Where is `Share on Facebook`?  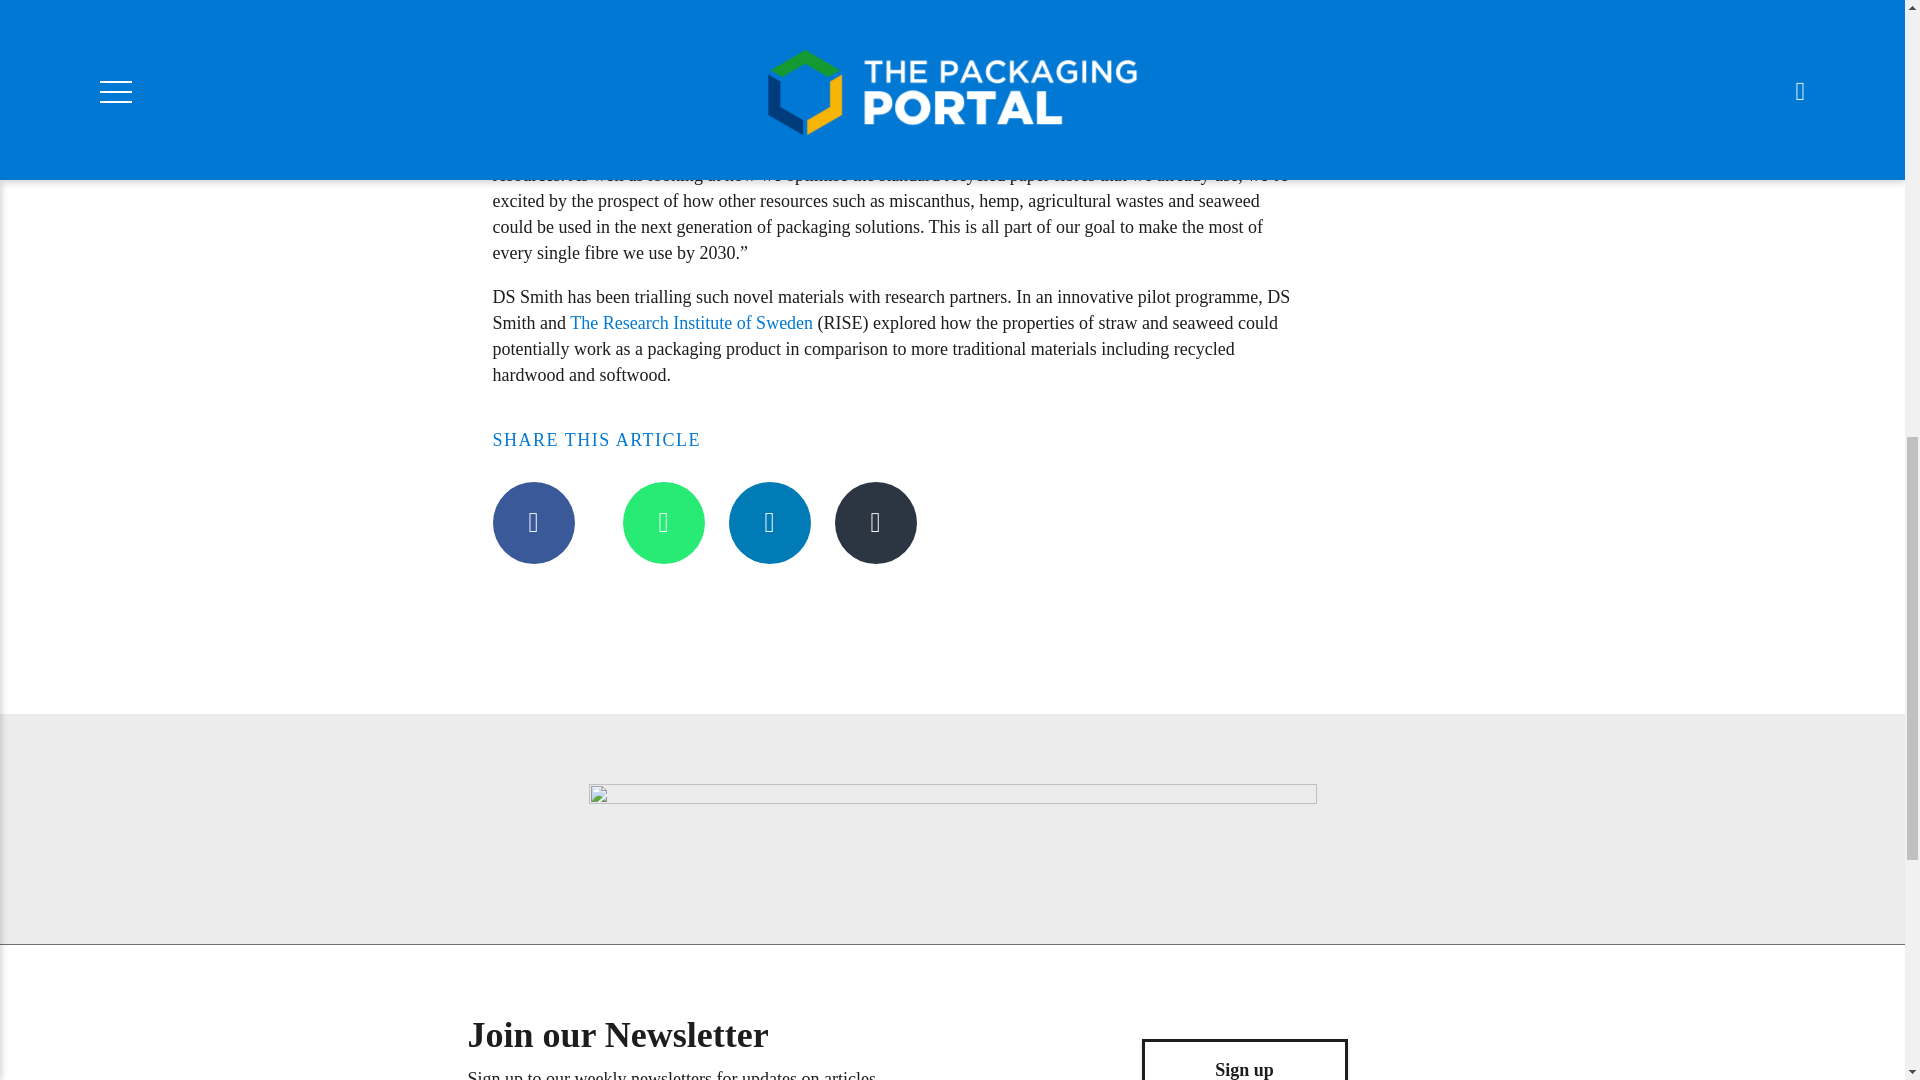
Share on Facebook is located at coordinates (532, 522).